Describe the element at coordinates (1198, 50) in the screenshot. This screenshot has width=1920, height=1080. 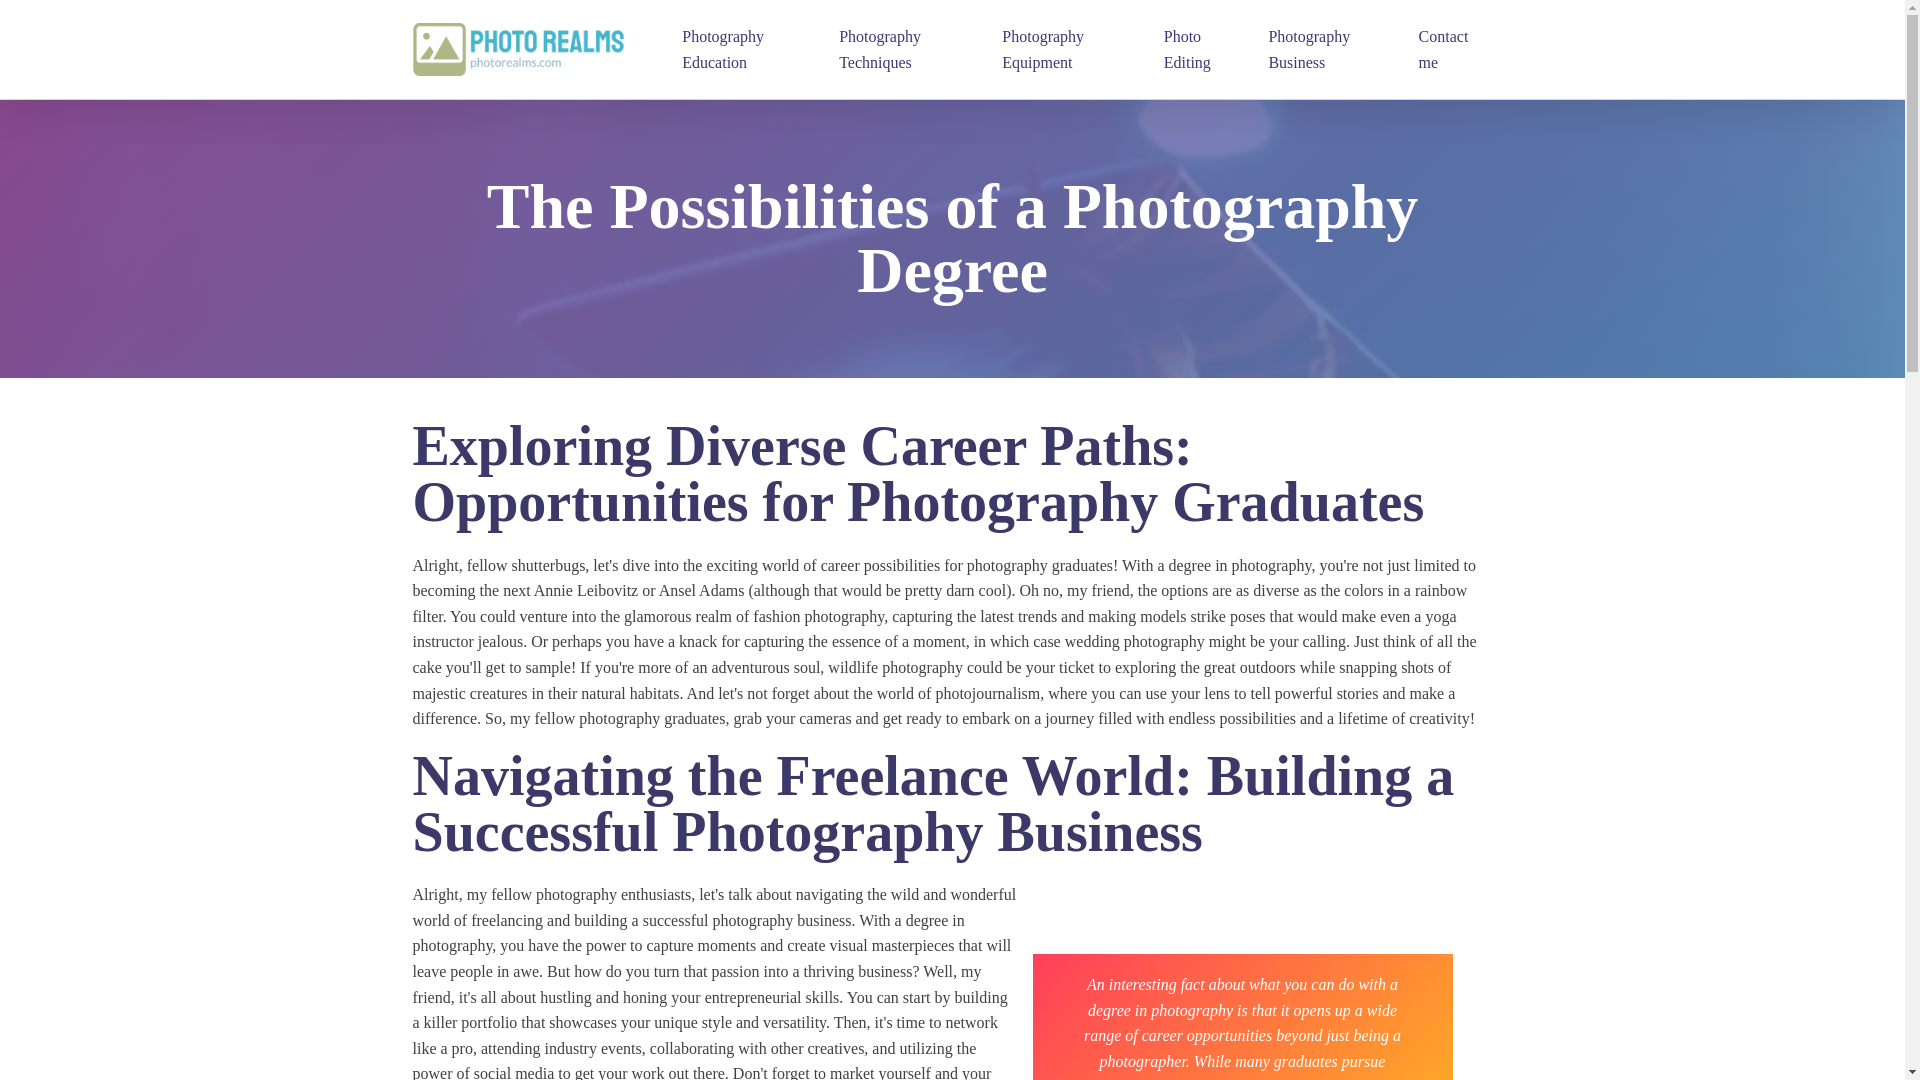
I see `Photo Editing` at that location.